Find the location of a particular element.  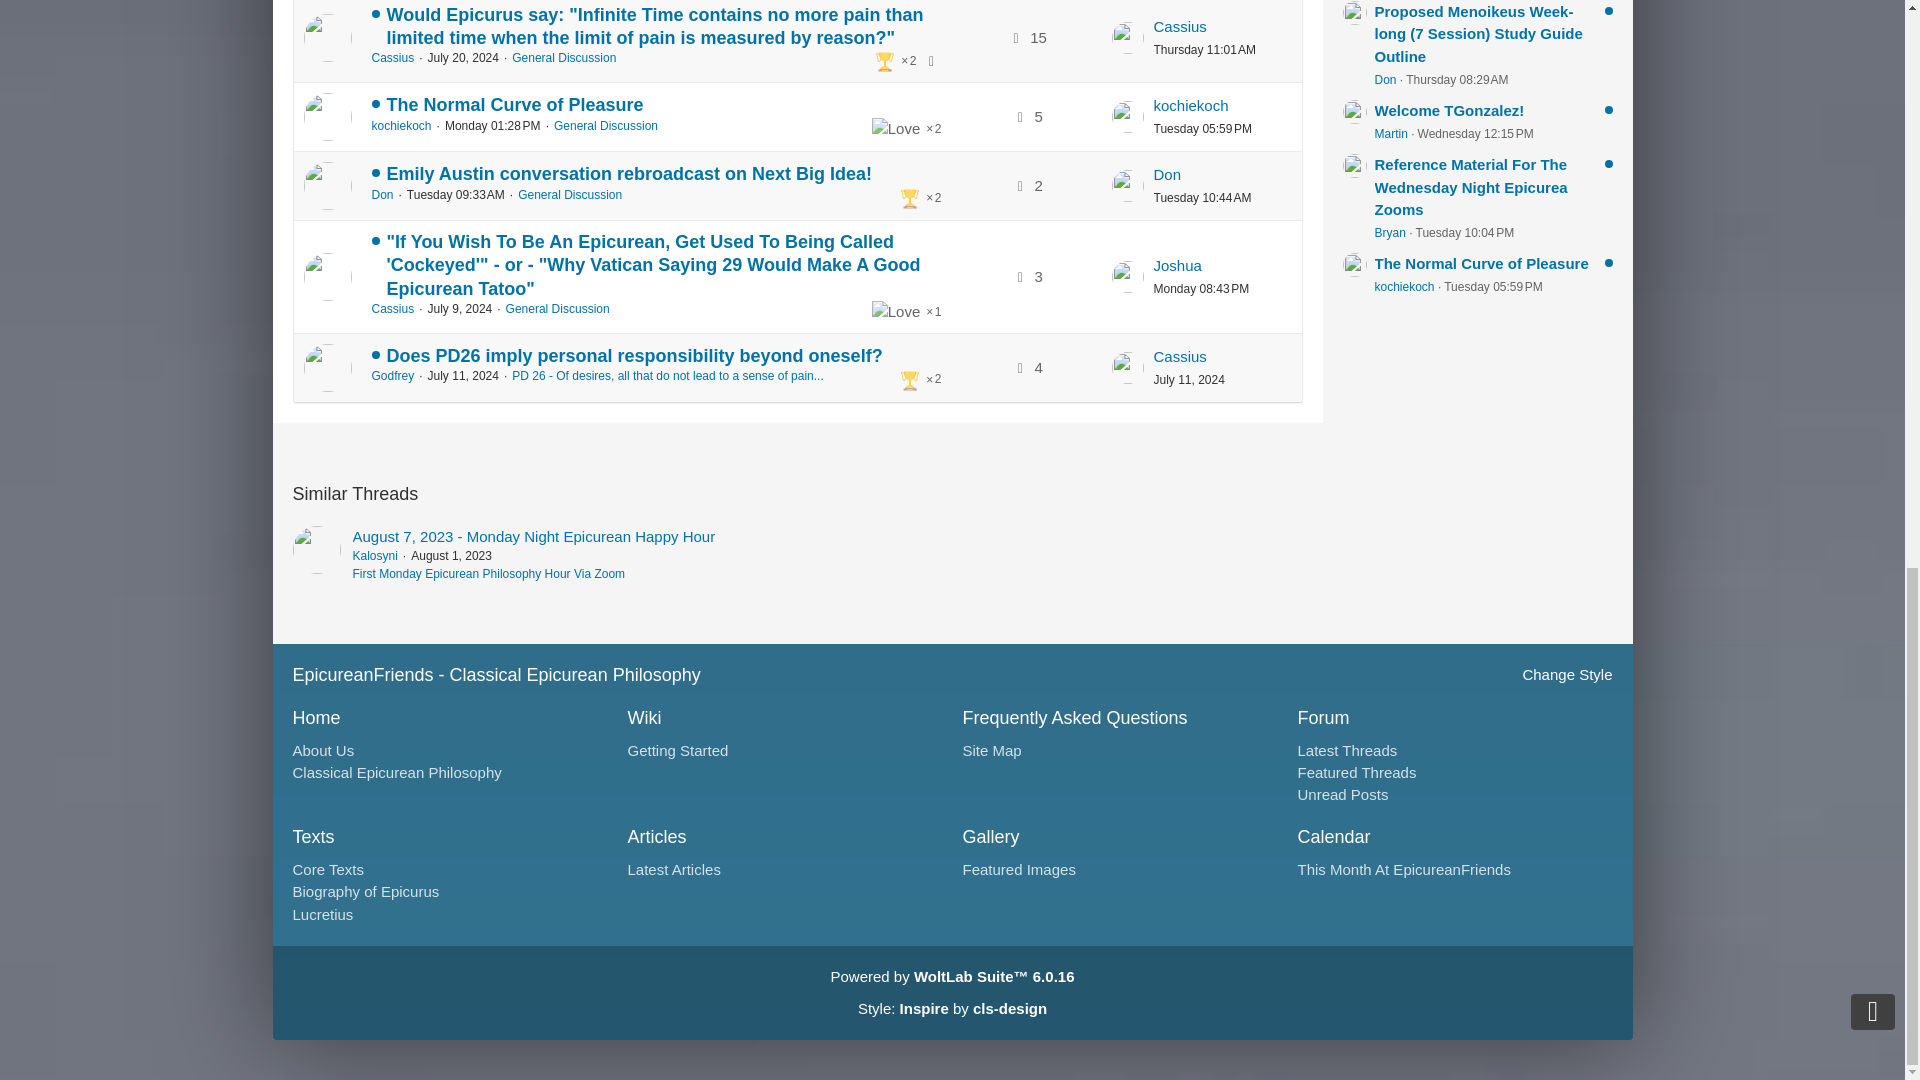

Double-Click to Mark This Thread Read is located at coordinates (327, 276).